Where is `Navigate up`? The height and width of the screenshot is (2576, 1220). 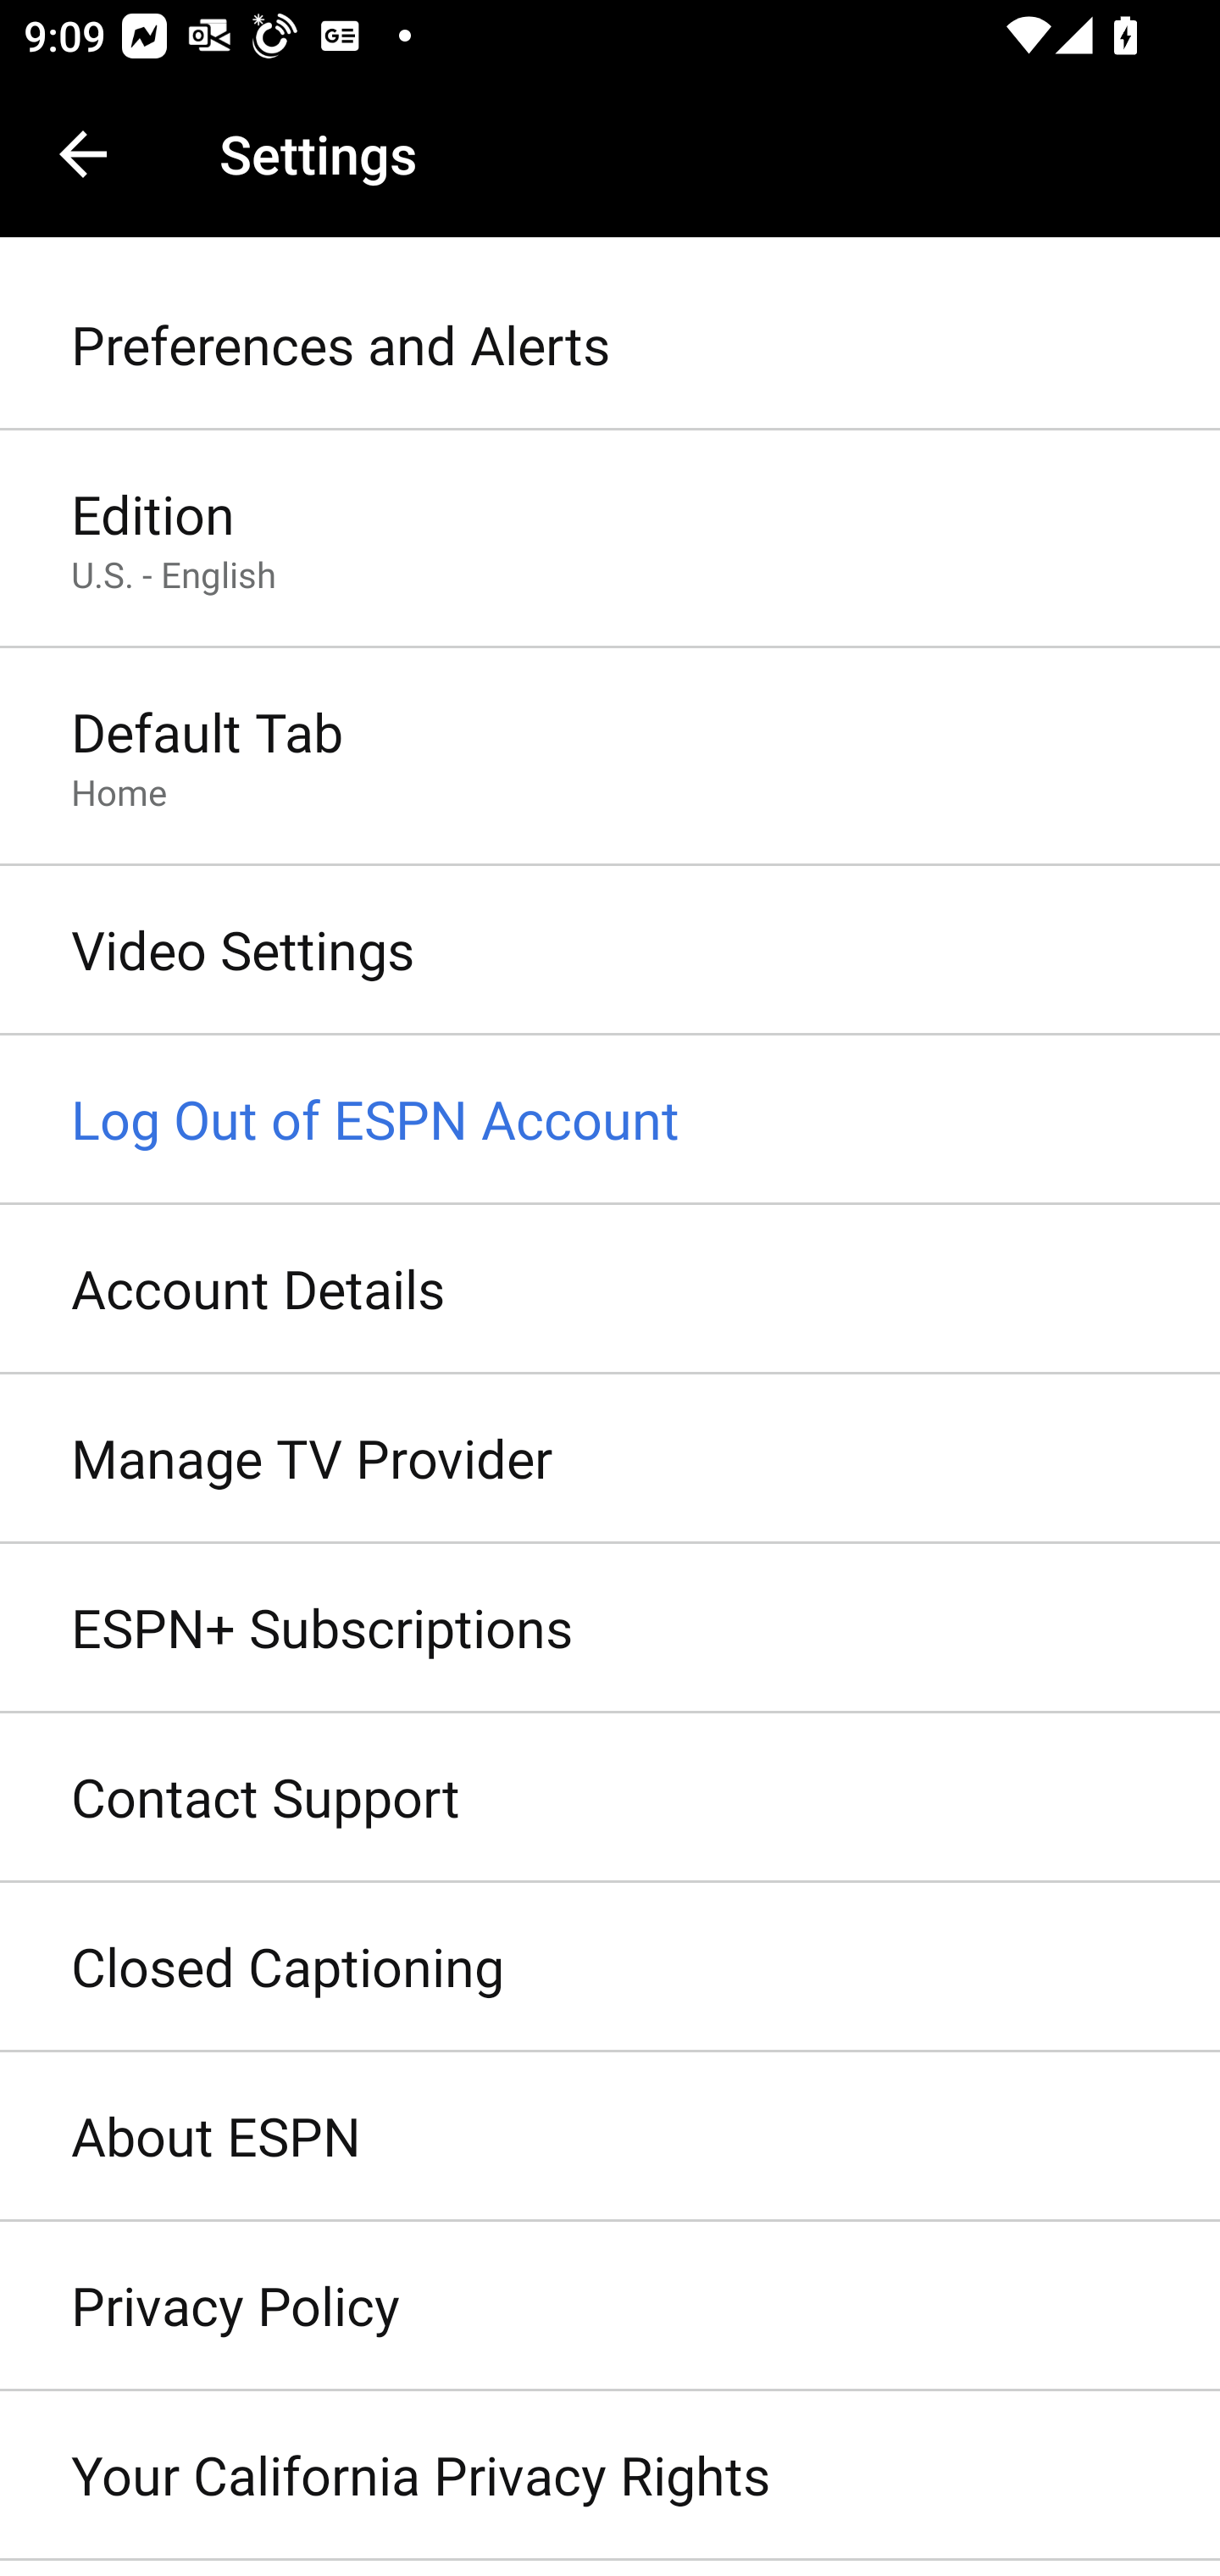 Navigate up is located at coordinates (83, 154).